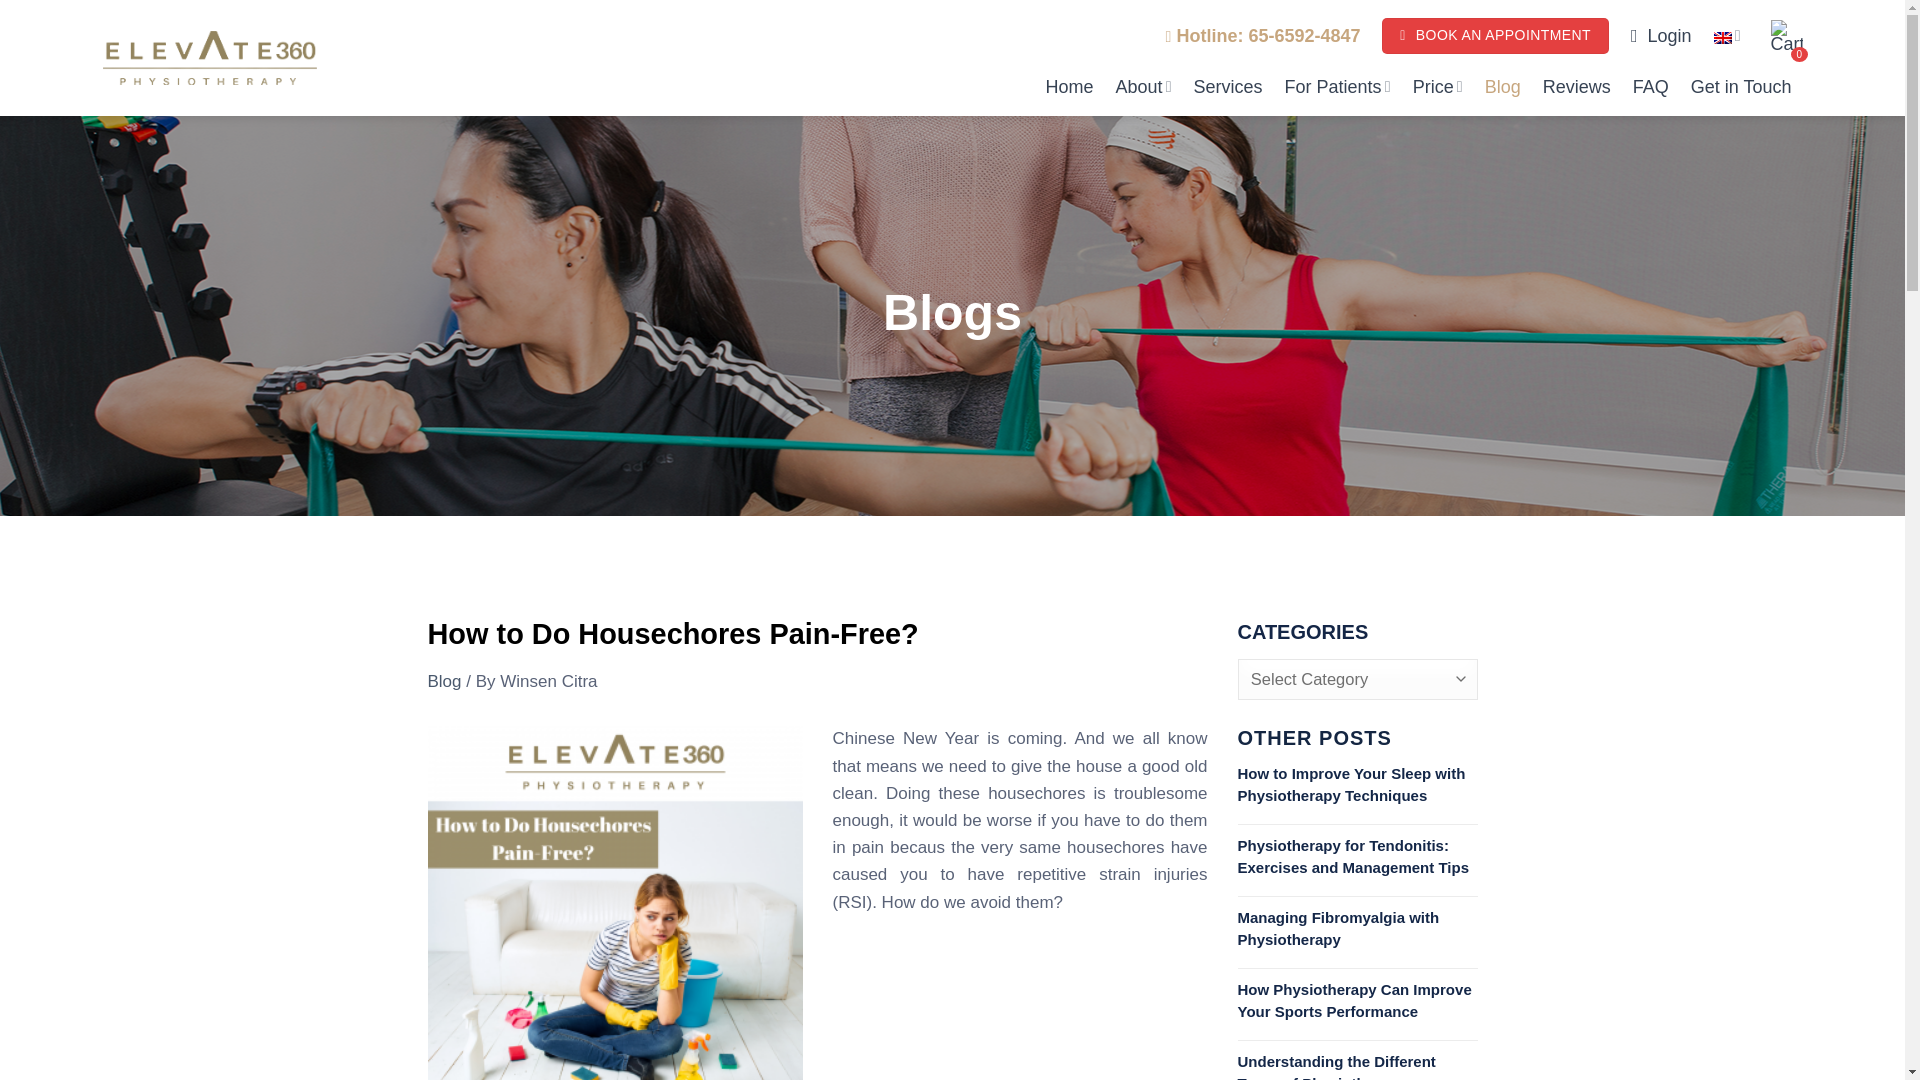  What do you see at coordinates (1337, 86) in the screenshot?
I see `For Patients` at bounding box center [1337, 86].